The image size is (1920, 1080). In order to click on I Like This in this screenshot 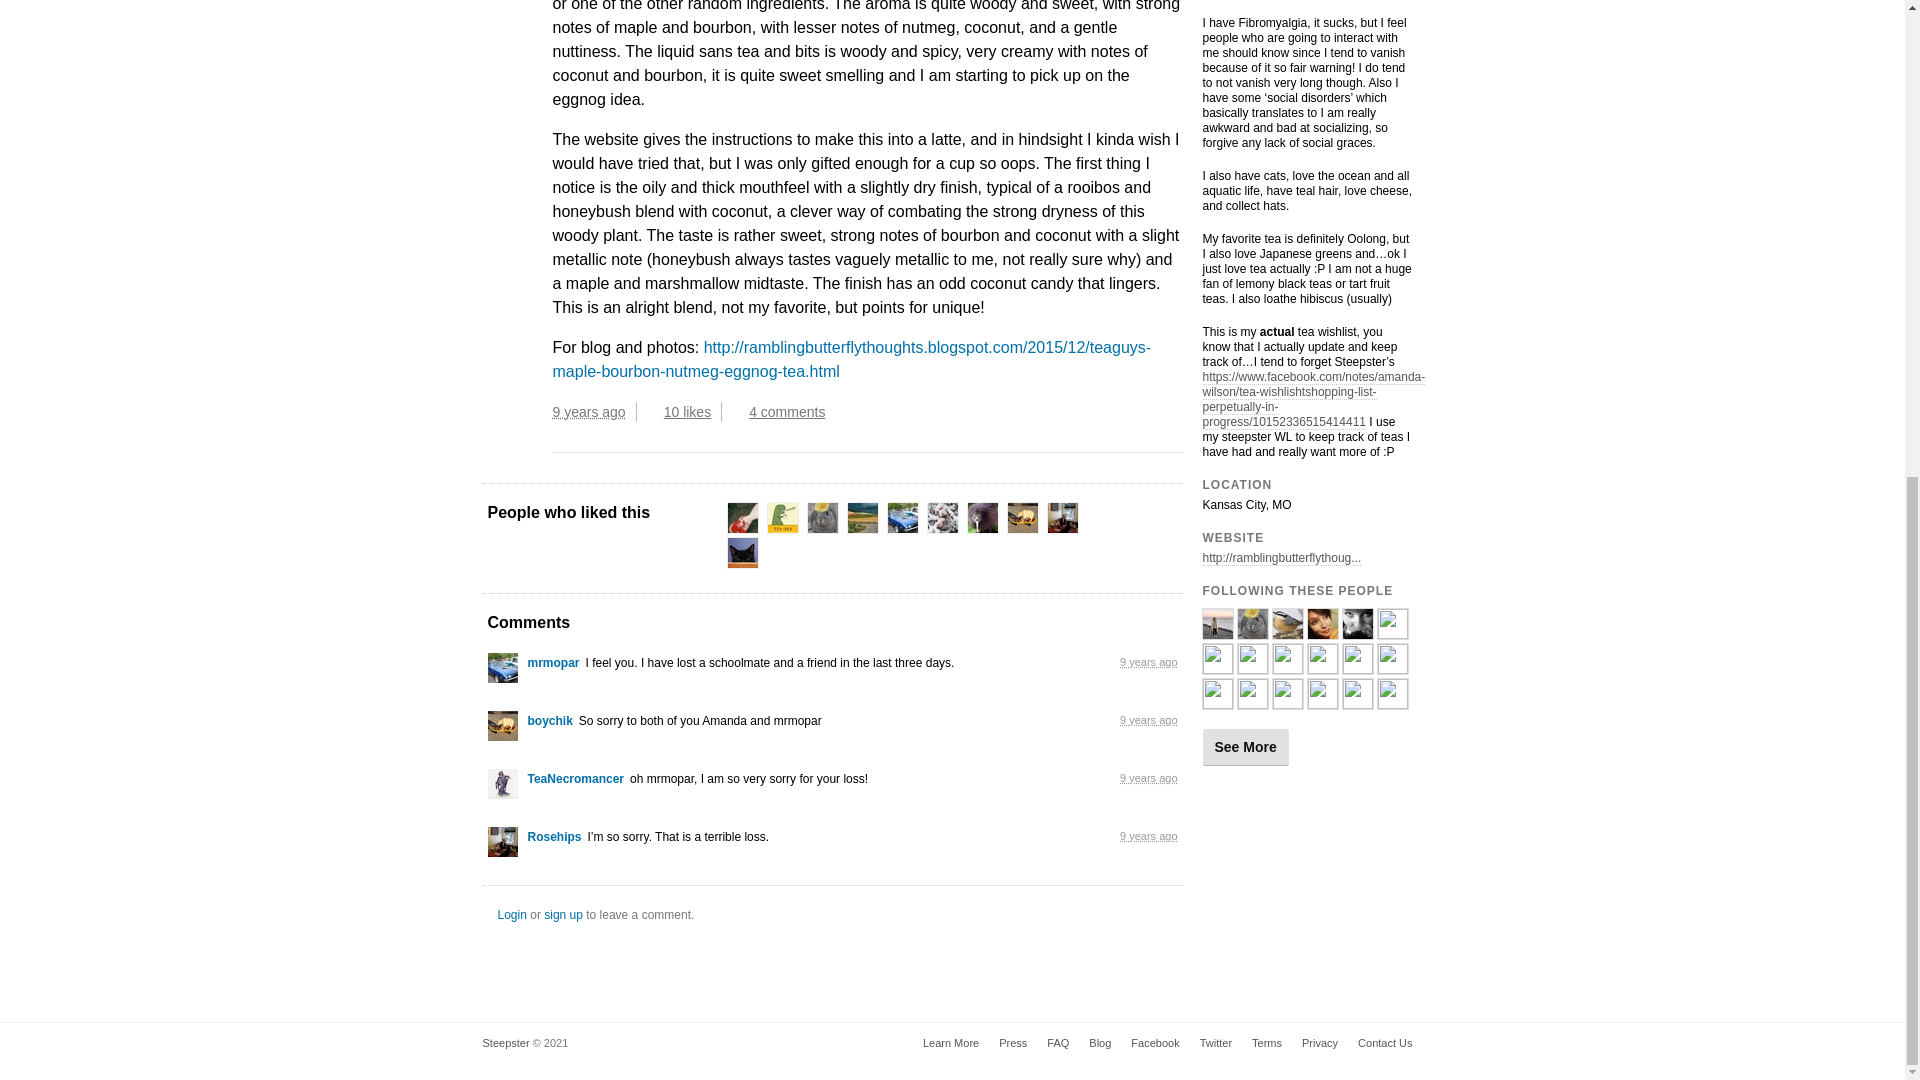, I will do `click(652, 412)`.